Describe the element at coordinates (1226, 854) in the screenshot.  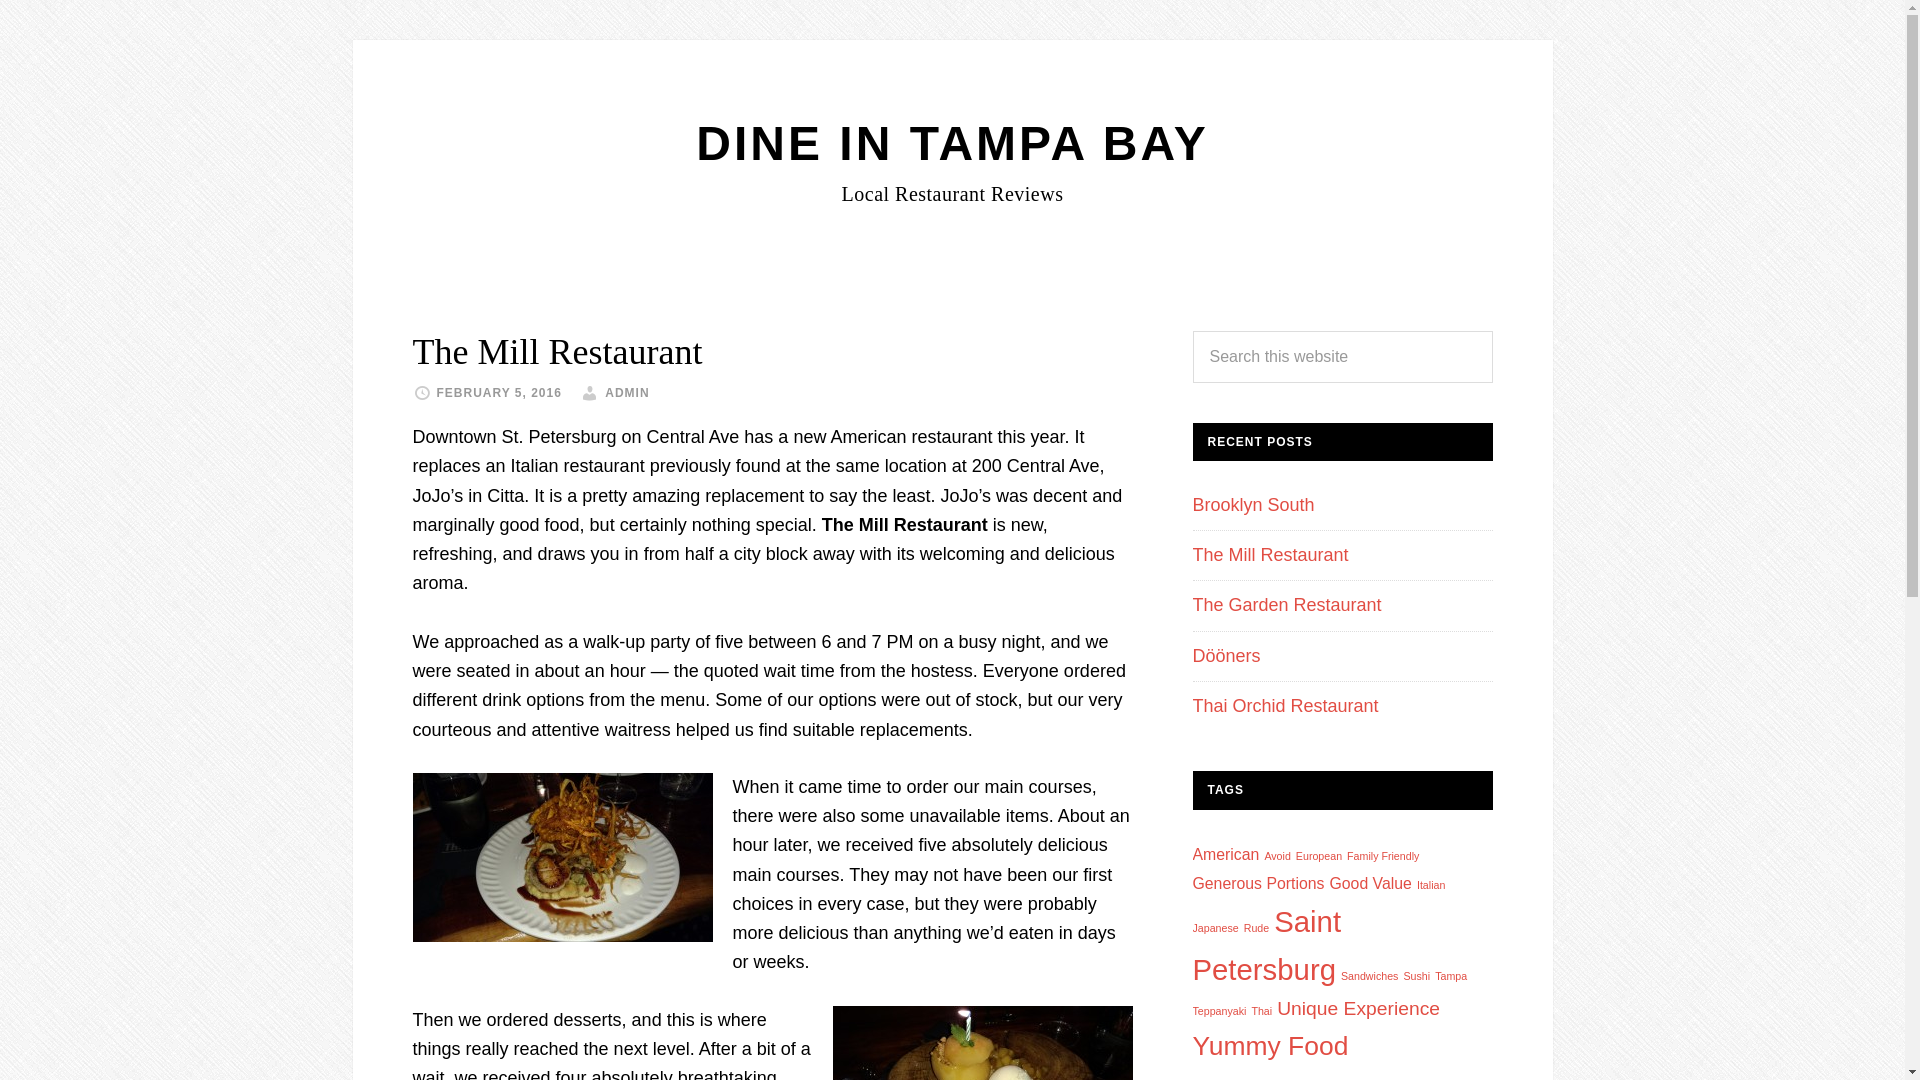
I see `American` at that location.